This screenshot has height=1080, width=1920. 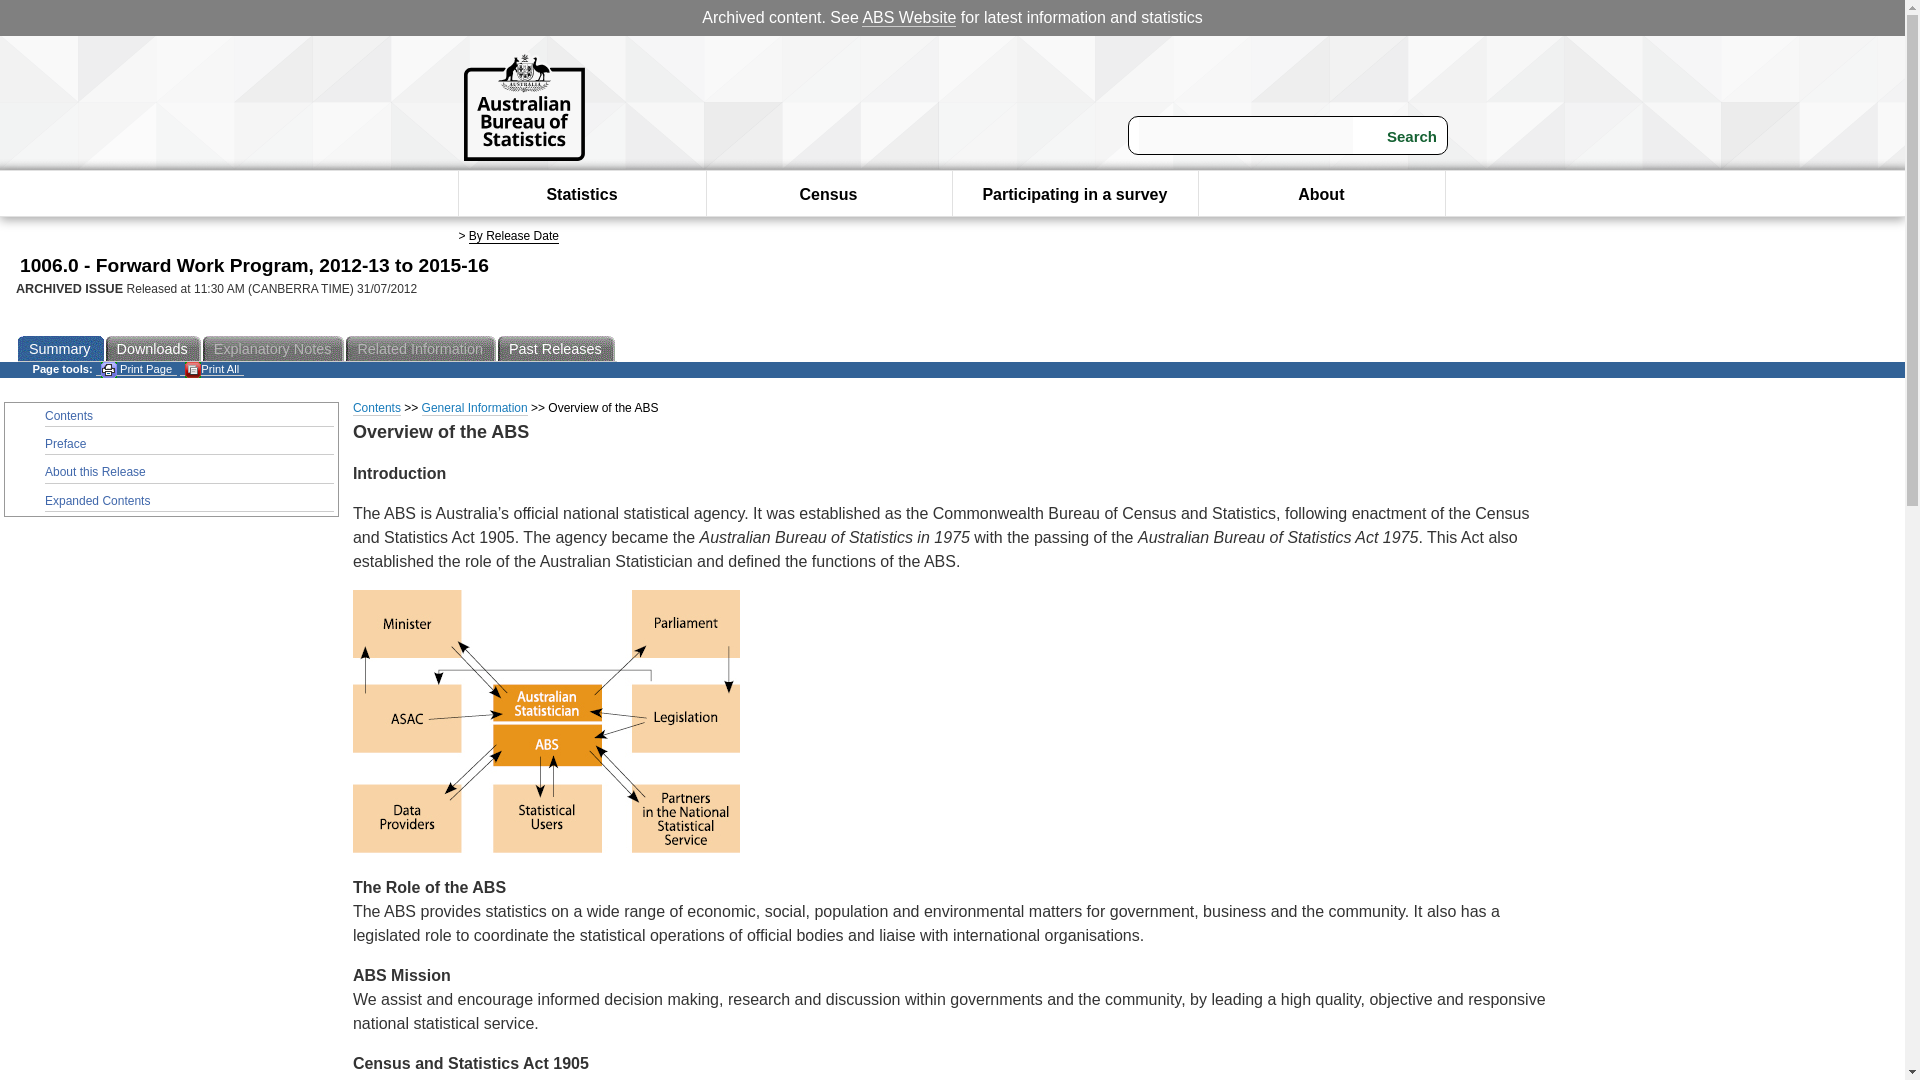 I want to click on About this Release, so click(x=189, y=472).